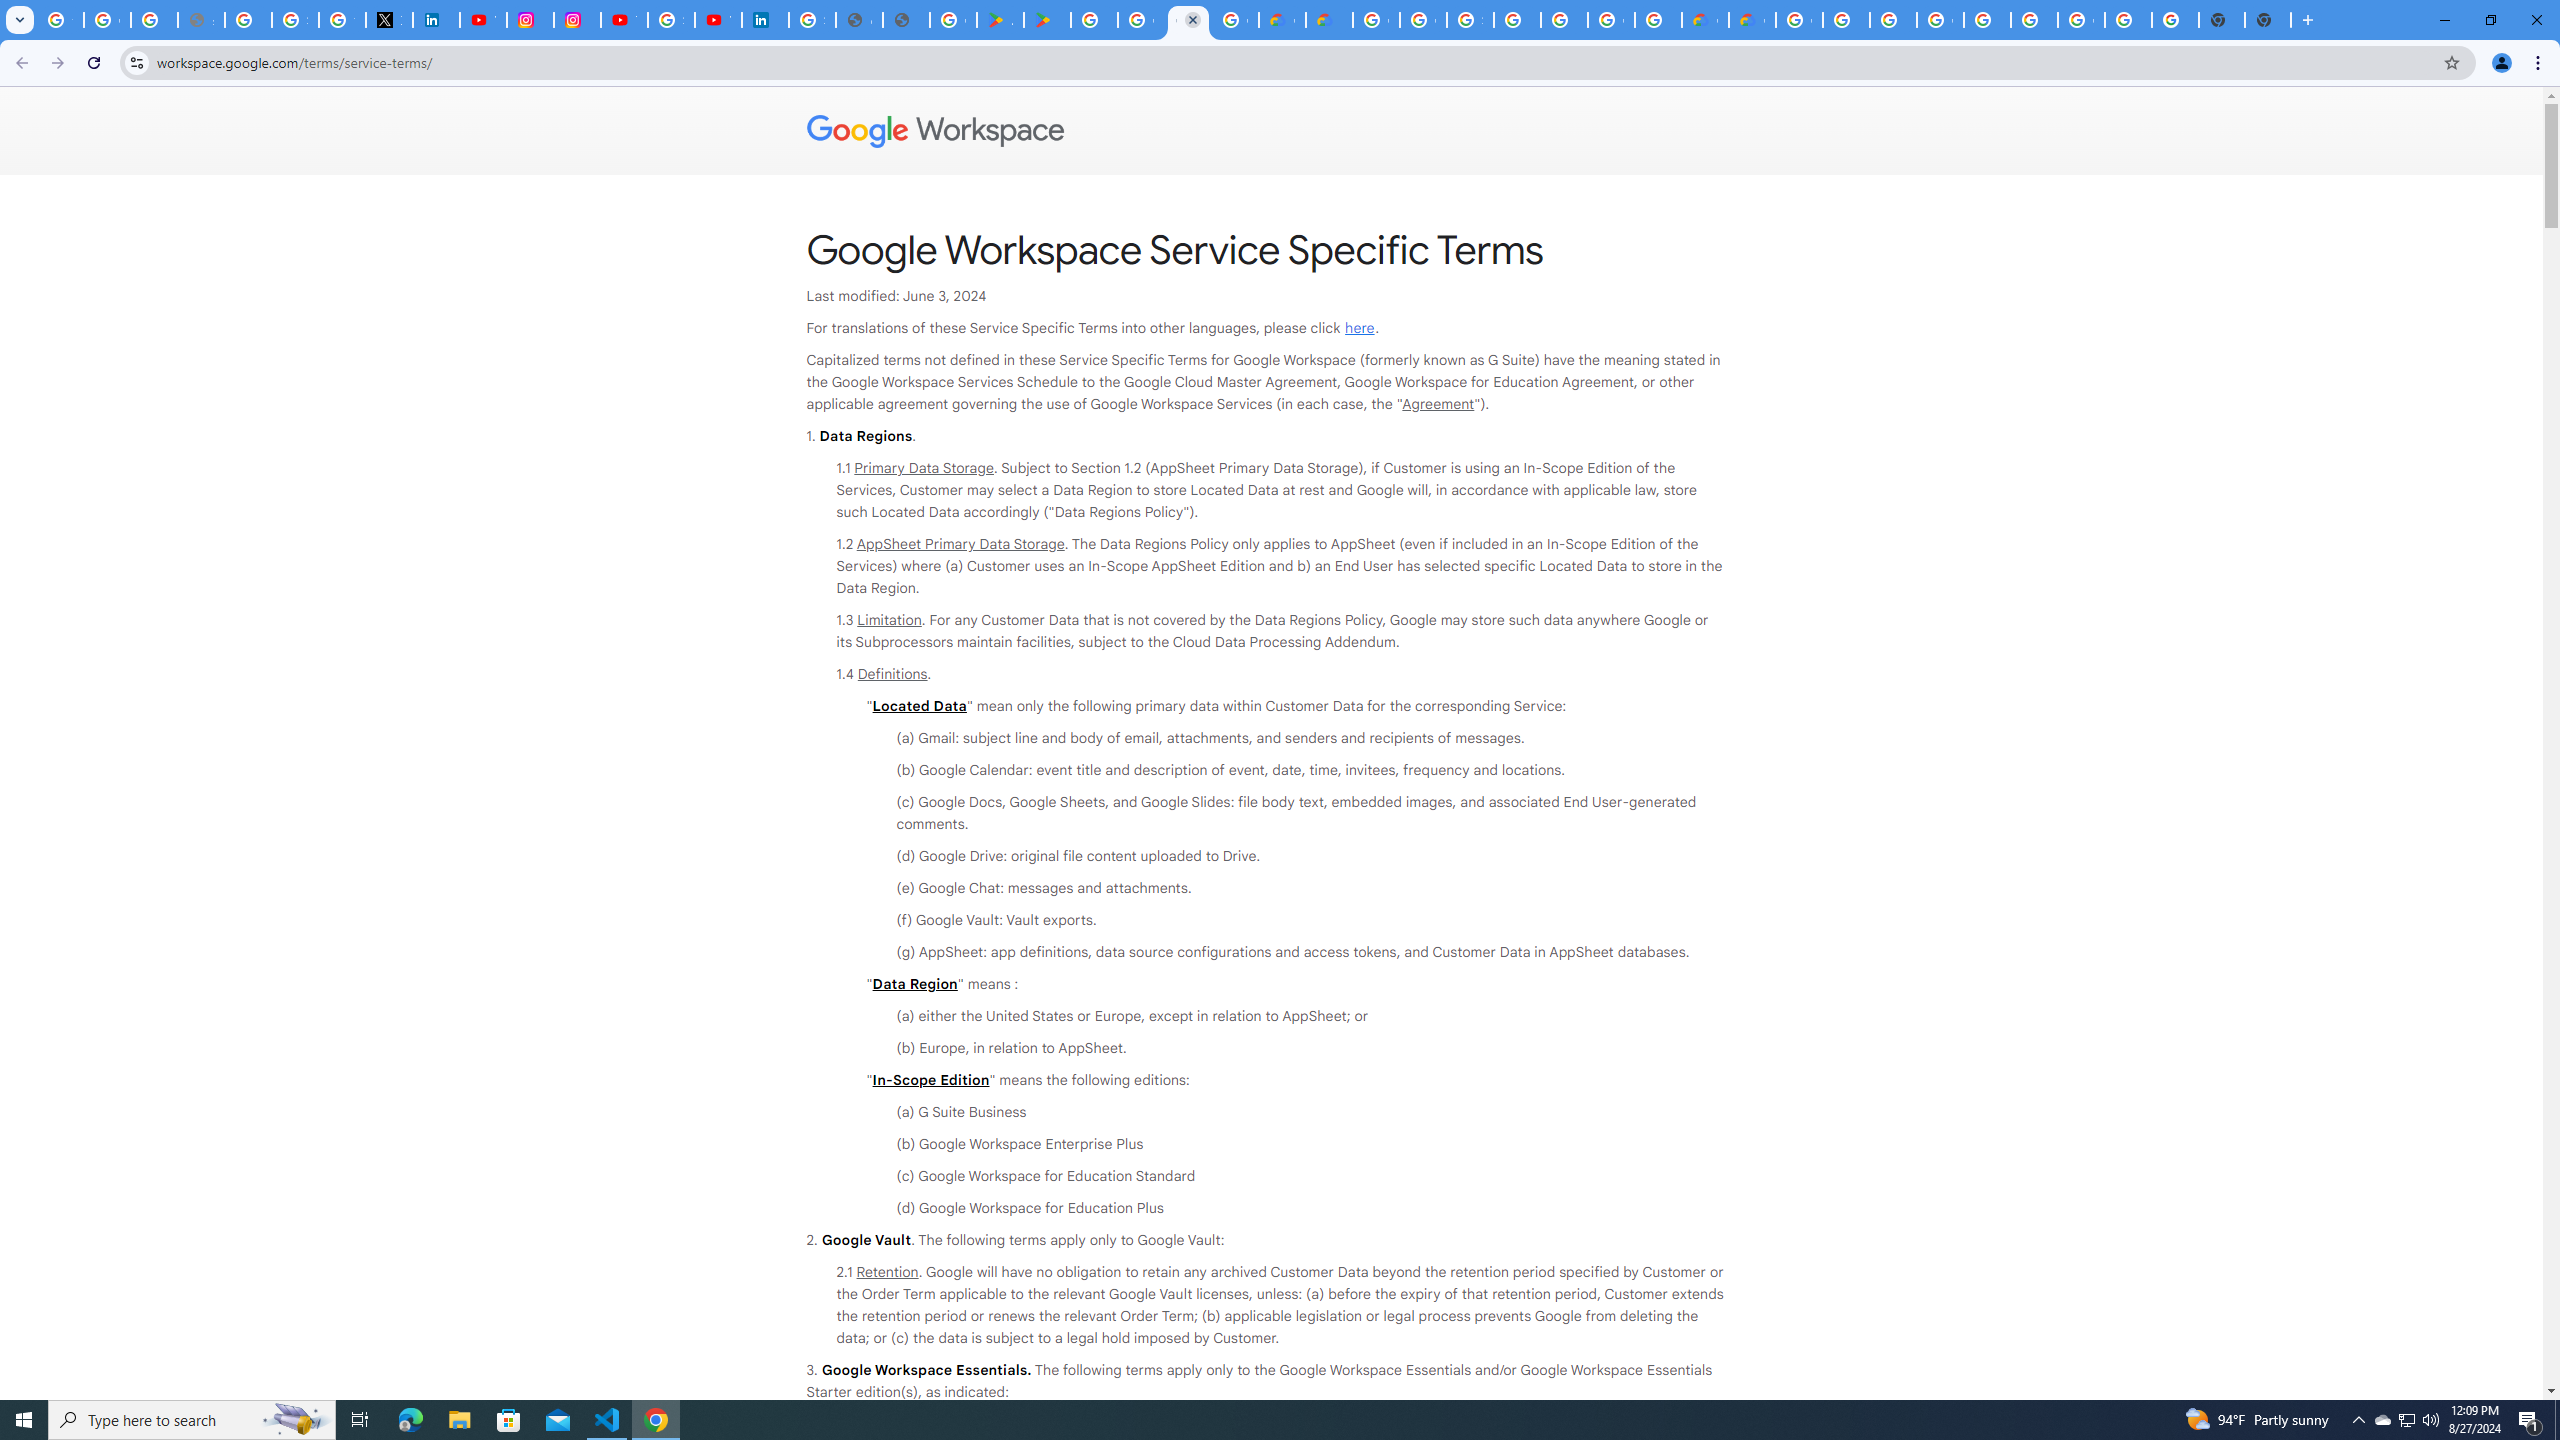 Image resolution: width=2560 pixels, height=1440 pixels. What do you see at coordinates (200, 20) in the screenshot?
I see `support.google.com - Network error` at bounding box center [200, 20].